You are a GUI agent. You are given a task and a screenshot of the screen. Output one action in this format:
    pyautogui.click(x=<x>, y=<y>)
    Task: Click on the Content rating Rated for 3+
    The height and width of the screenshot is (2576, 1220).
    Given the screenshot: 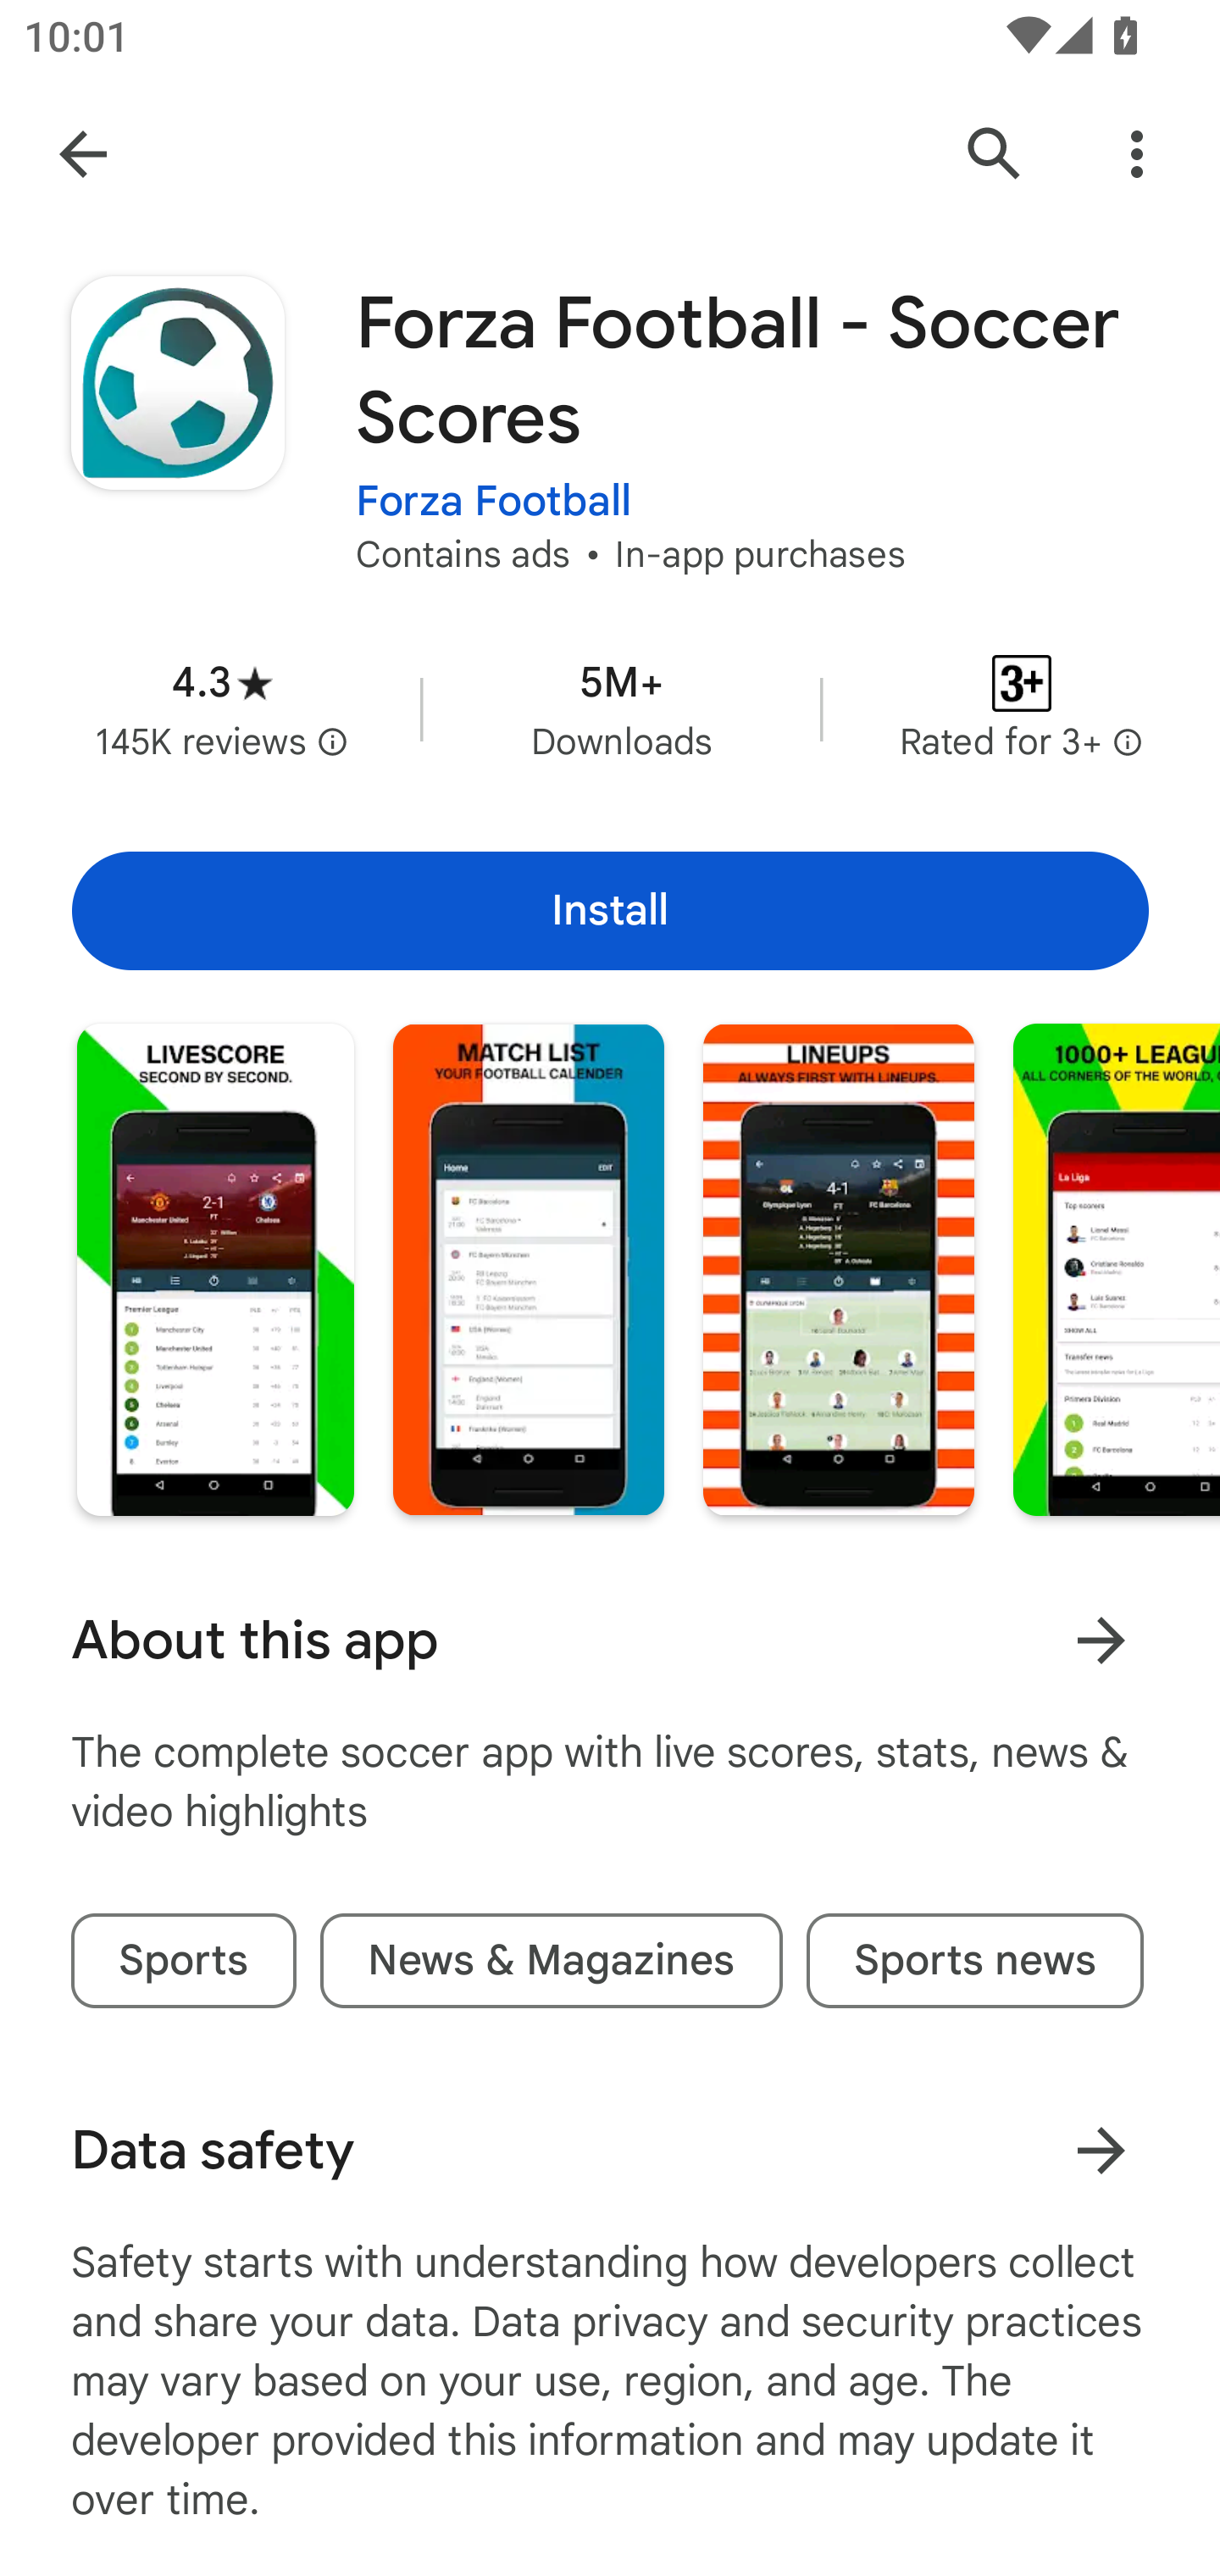 What is the action you would take?
    pyautogui.click(x=1022, y=708)
    